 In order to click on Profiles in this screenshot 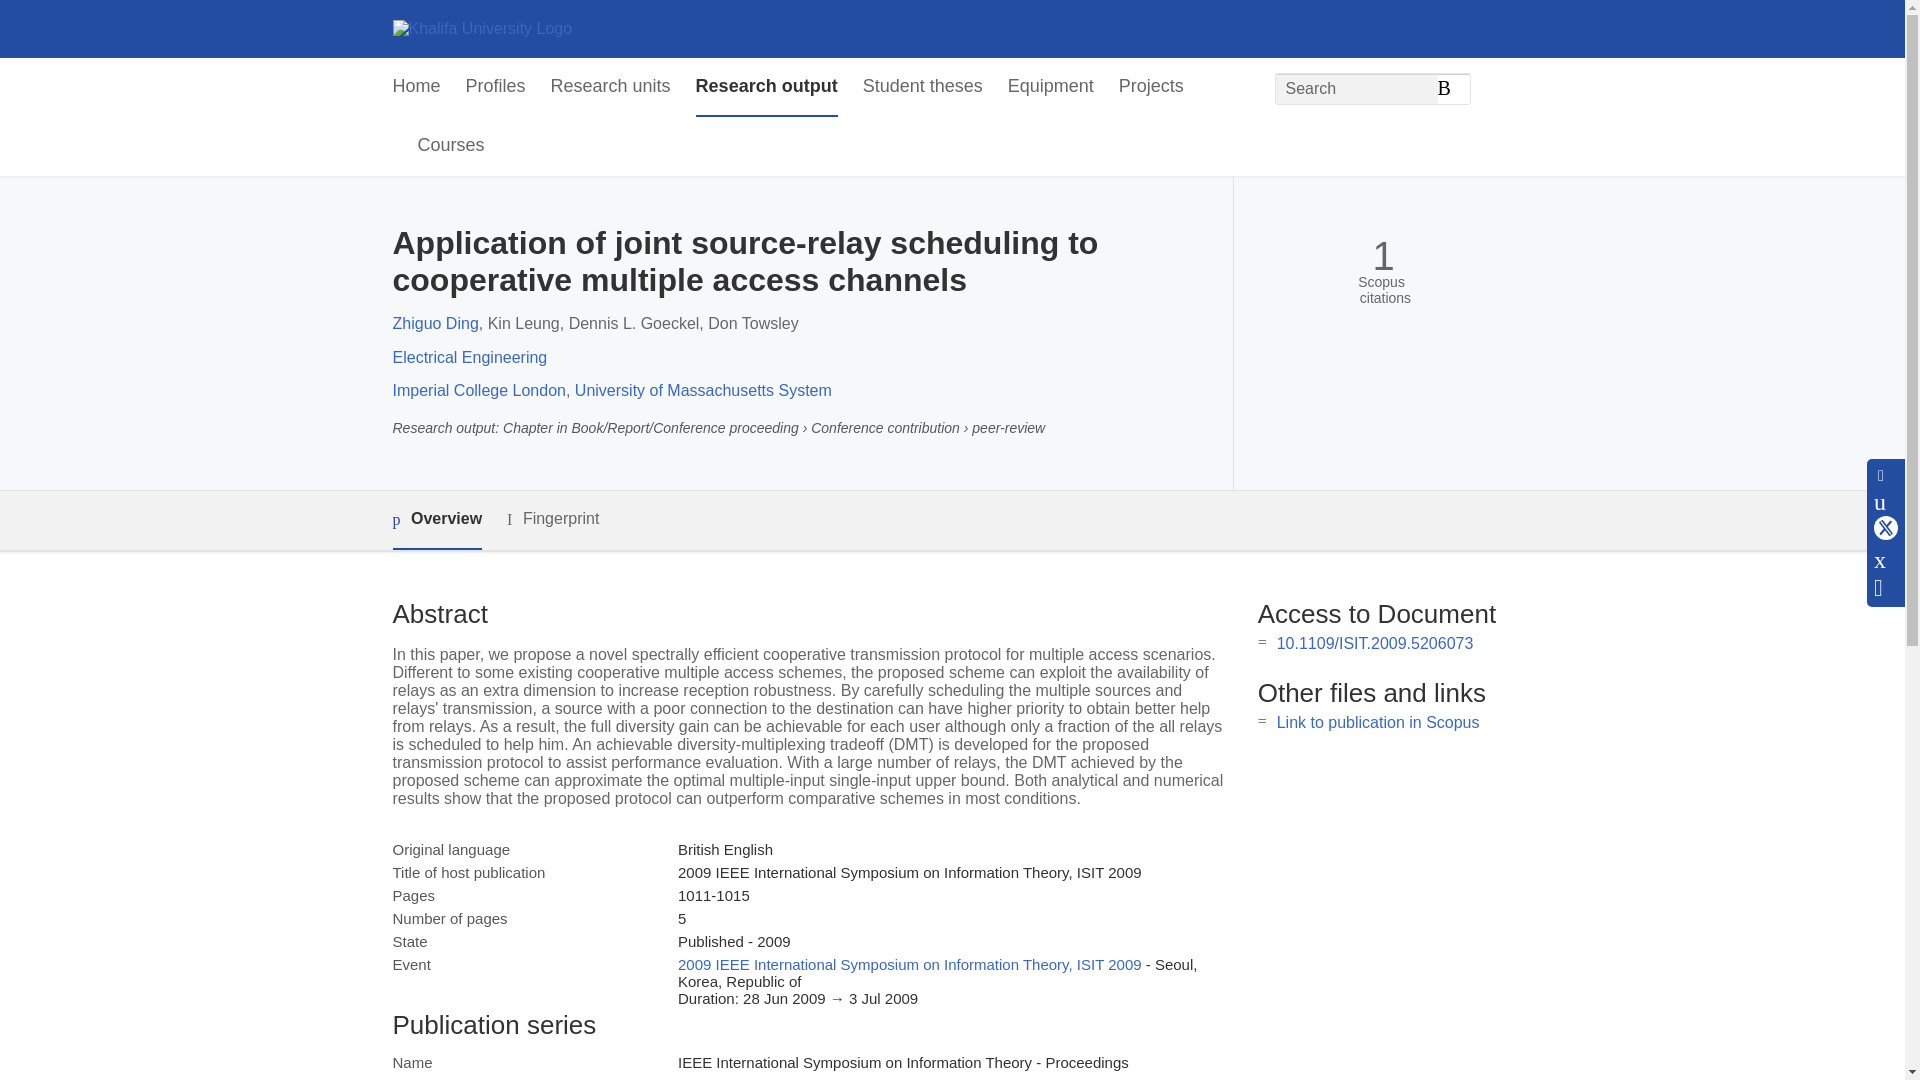, I will do `click(496, 87)`.